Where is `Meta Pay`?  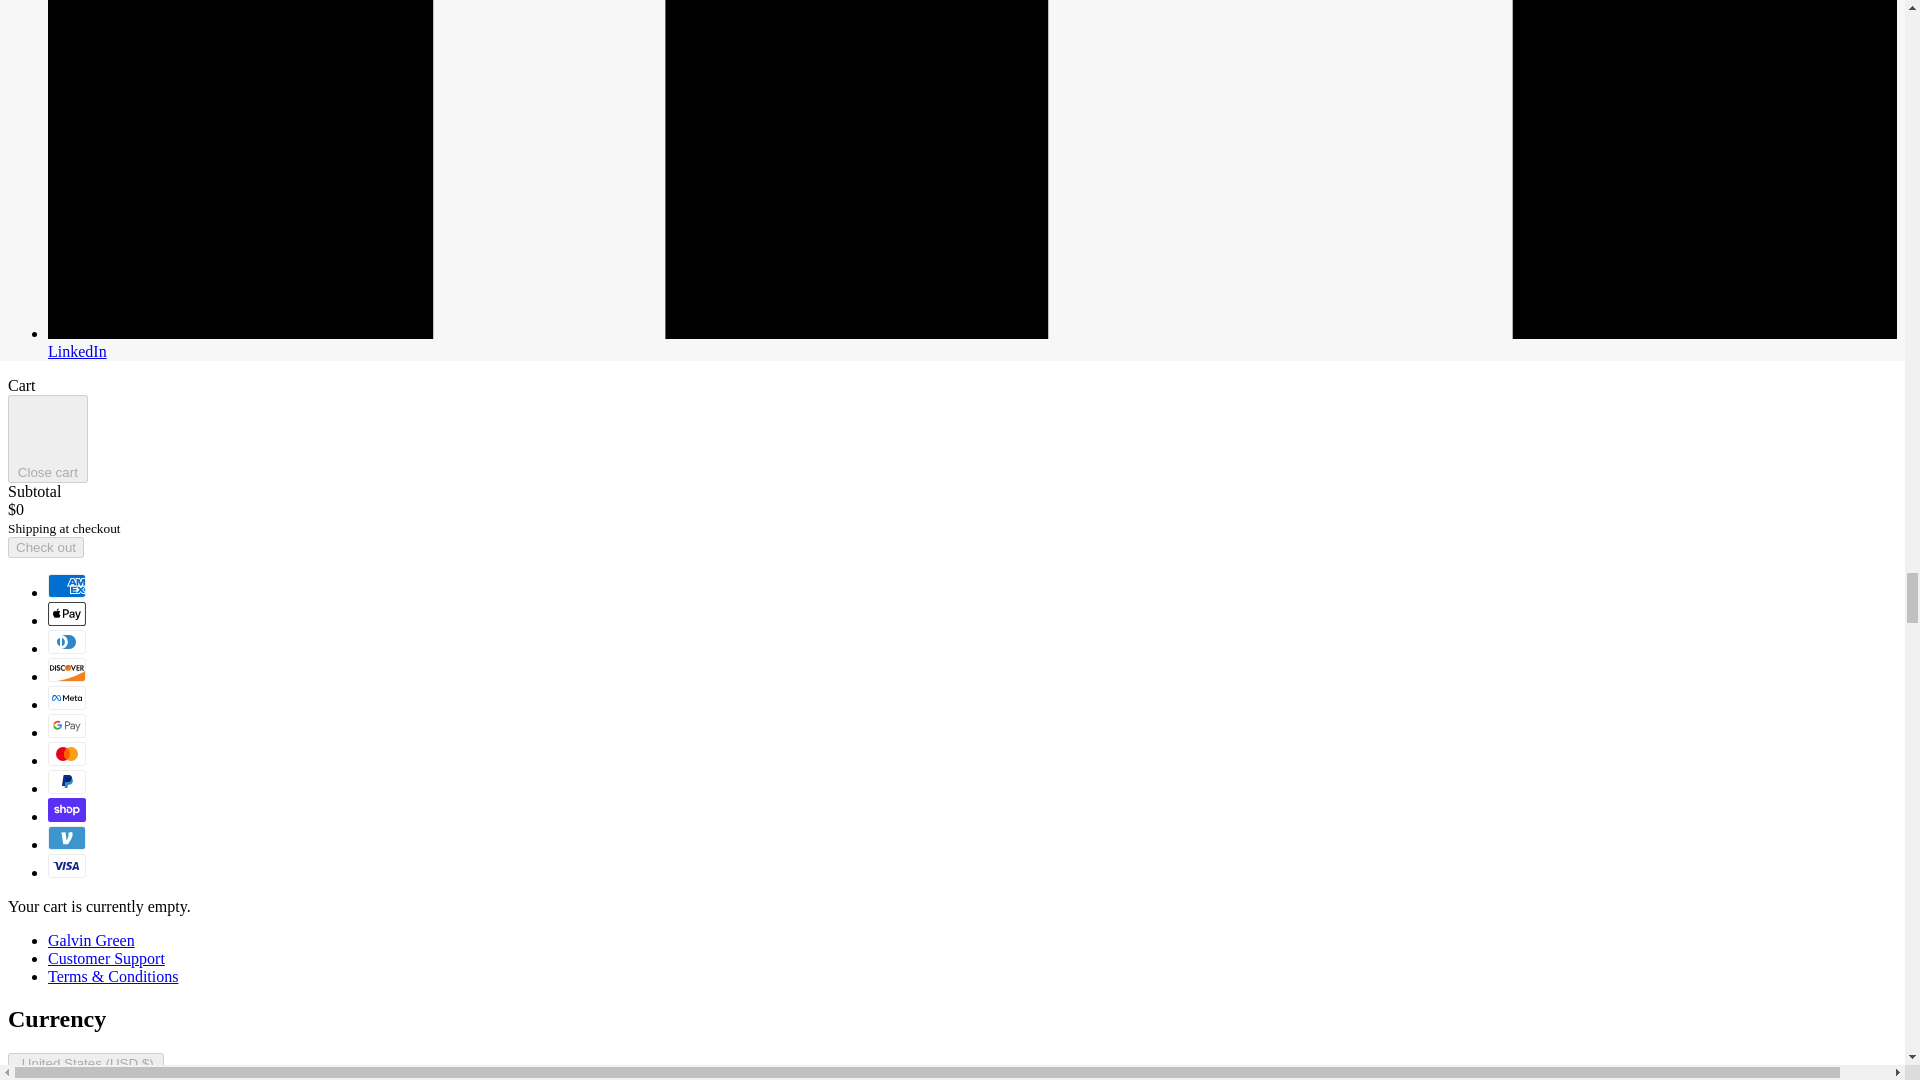
Meta Pay is located at coordinates (67, 697).